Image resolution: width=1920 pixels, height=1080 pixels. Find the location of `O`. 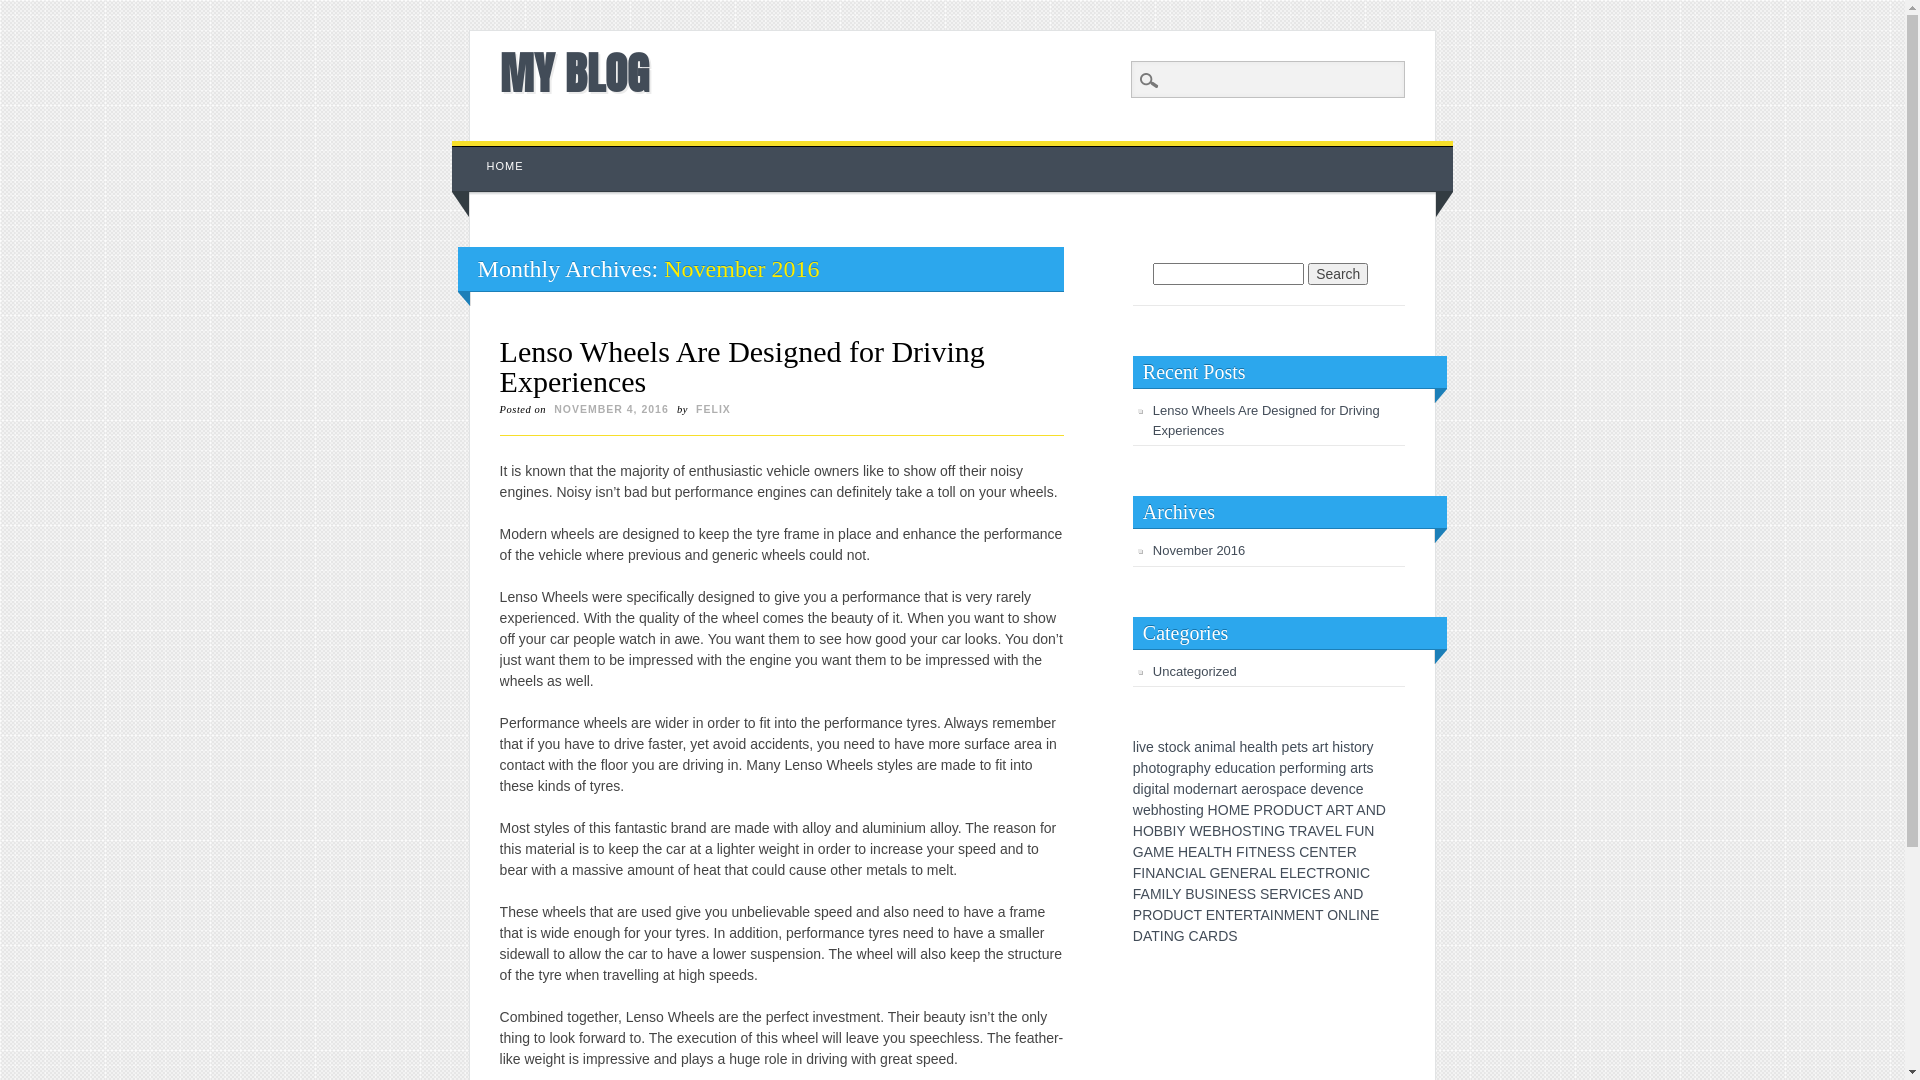

O is located at coordinates (1340, 873).